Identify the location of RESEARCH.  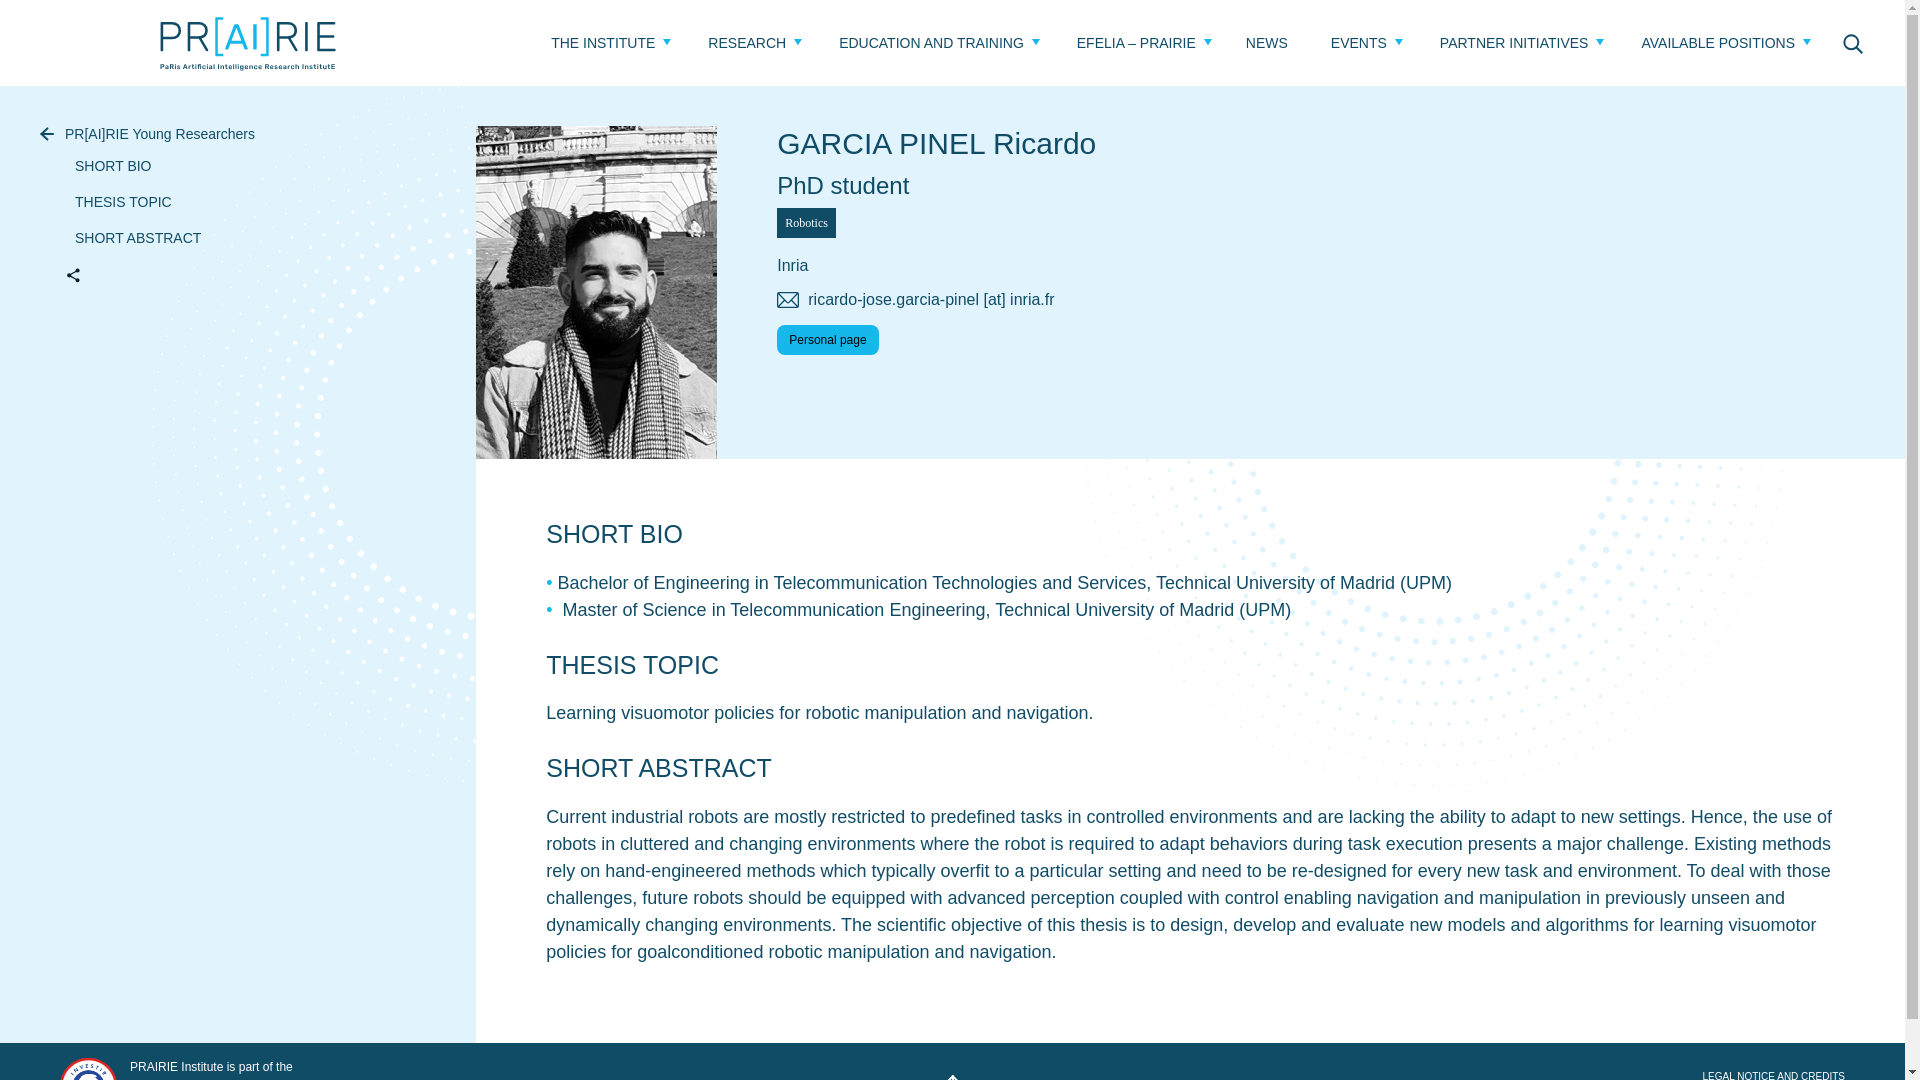
(746, 42).